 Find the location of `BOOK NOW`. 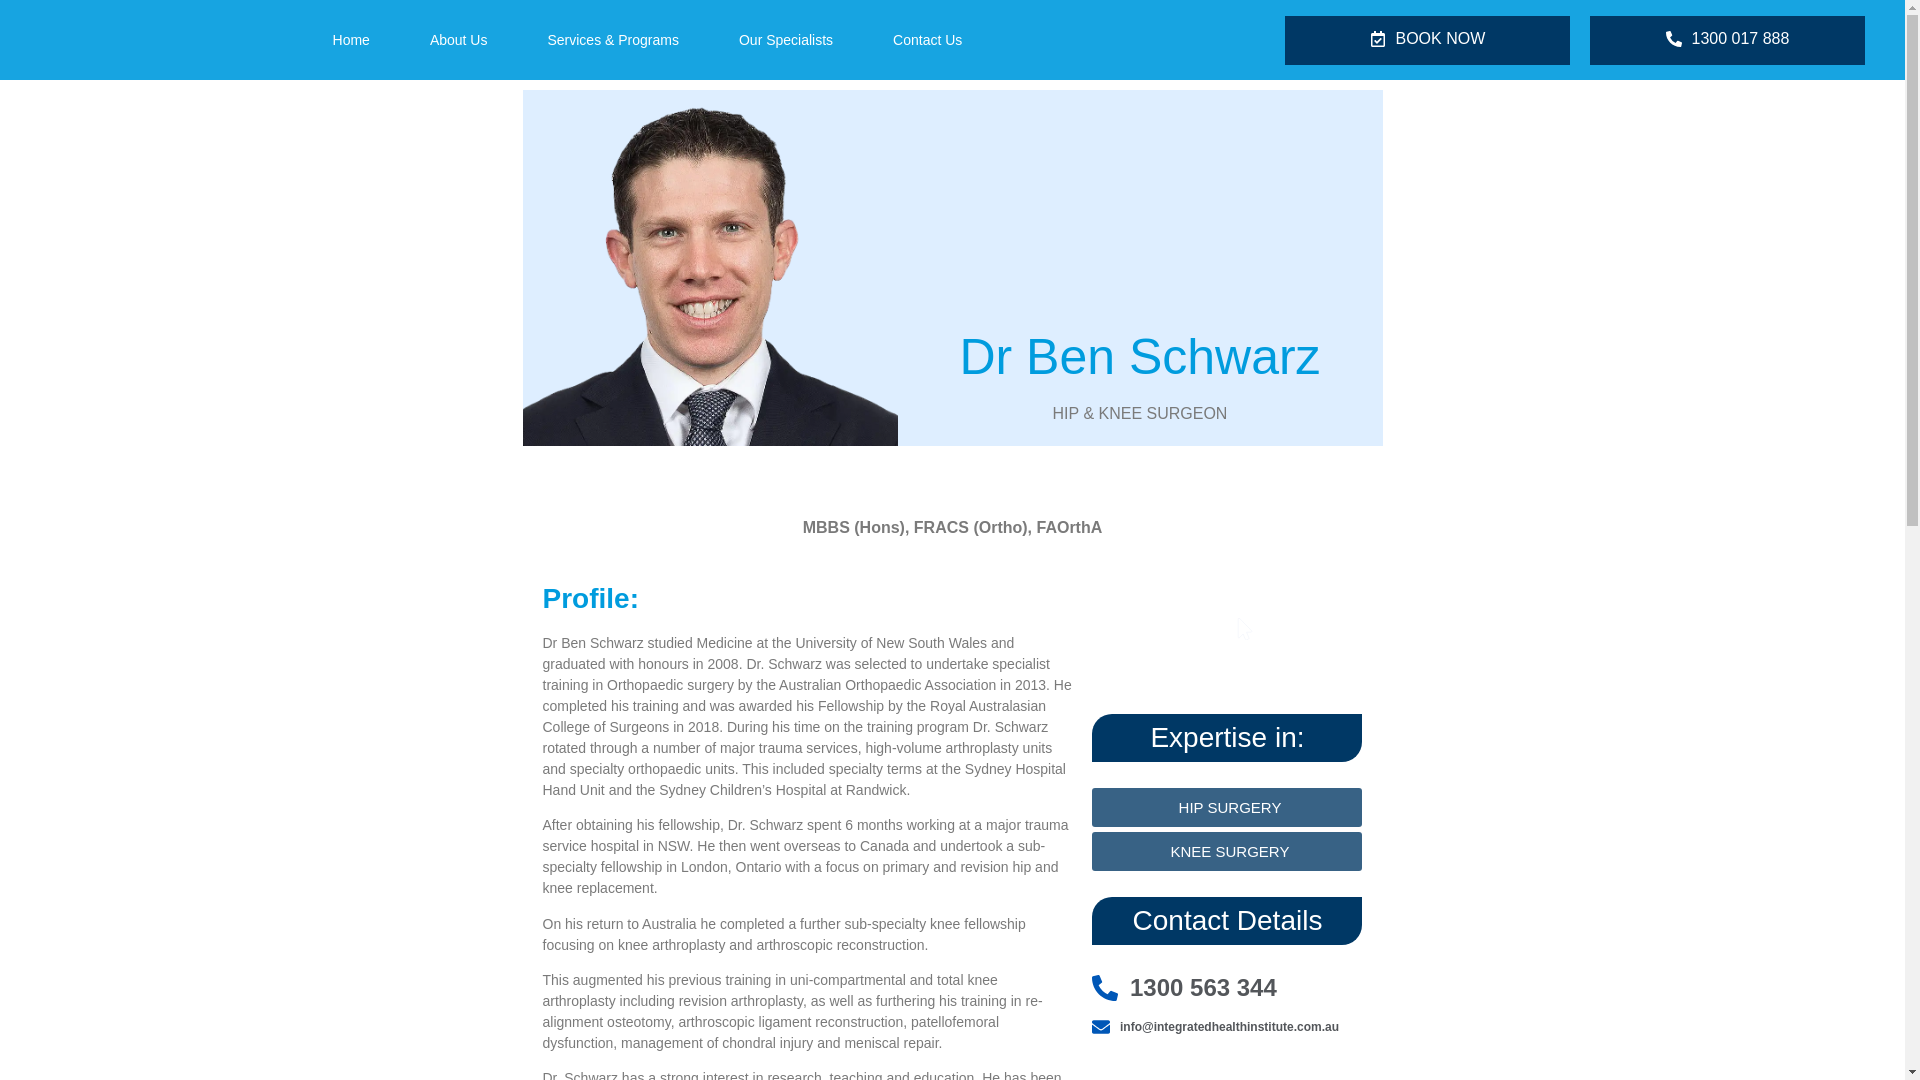

BOOK NOW is located at coordinates (1226, 618).